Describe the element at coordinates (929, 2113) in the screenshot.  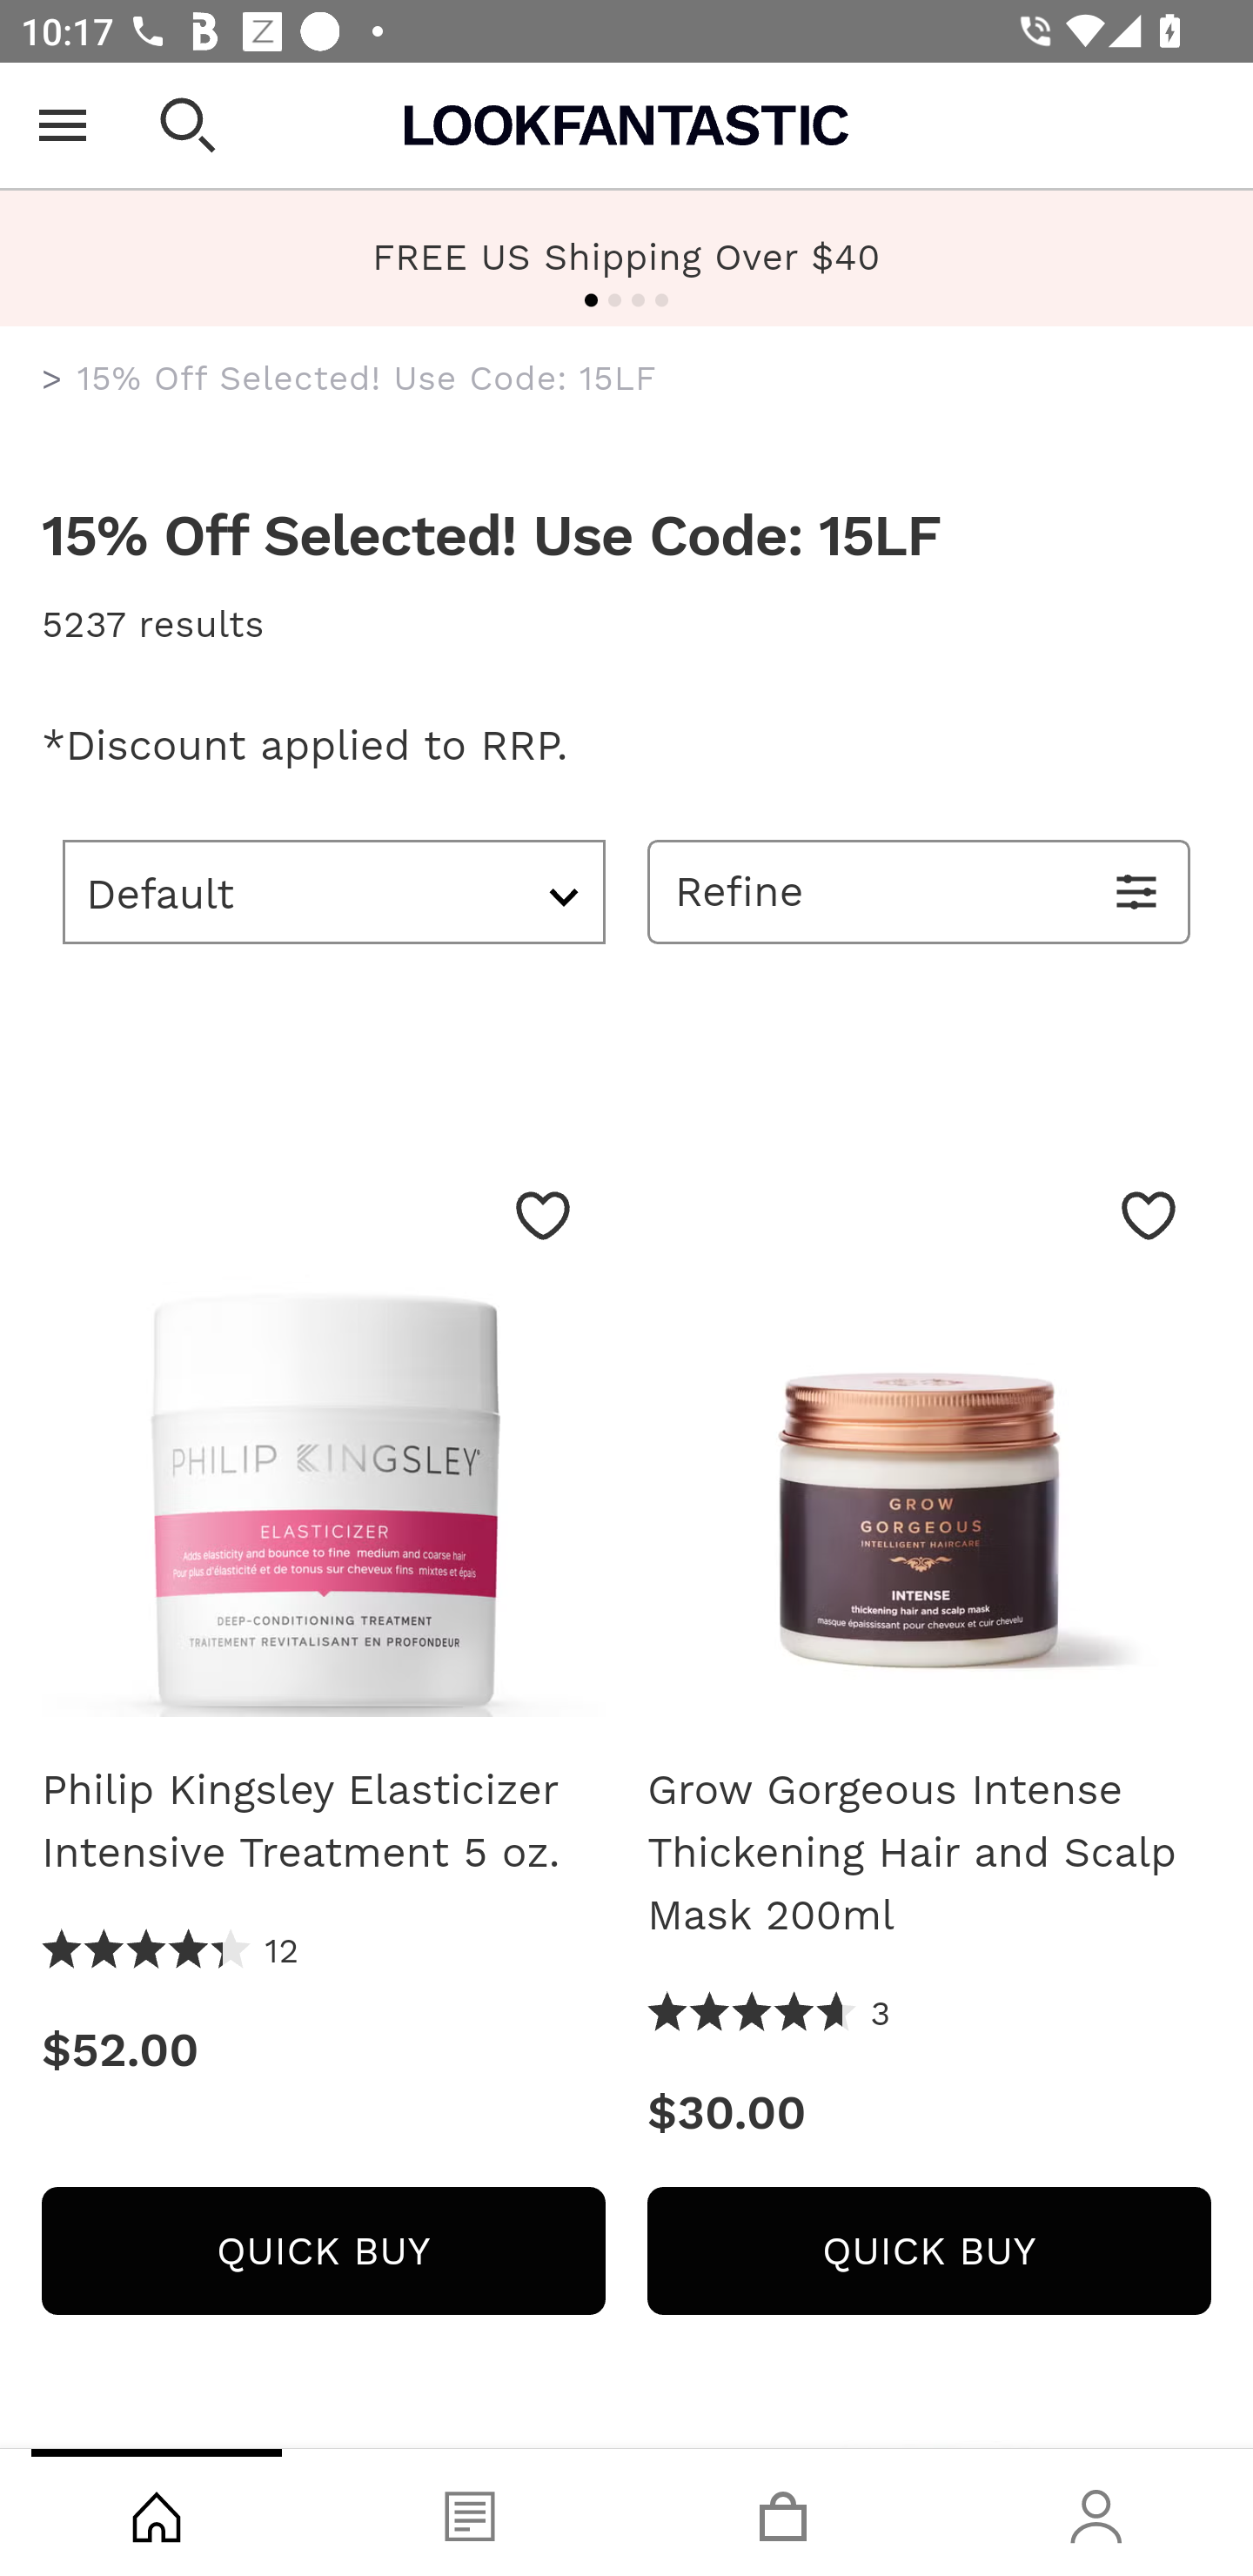
I see `Price: $30.00` at that location.